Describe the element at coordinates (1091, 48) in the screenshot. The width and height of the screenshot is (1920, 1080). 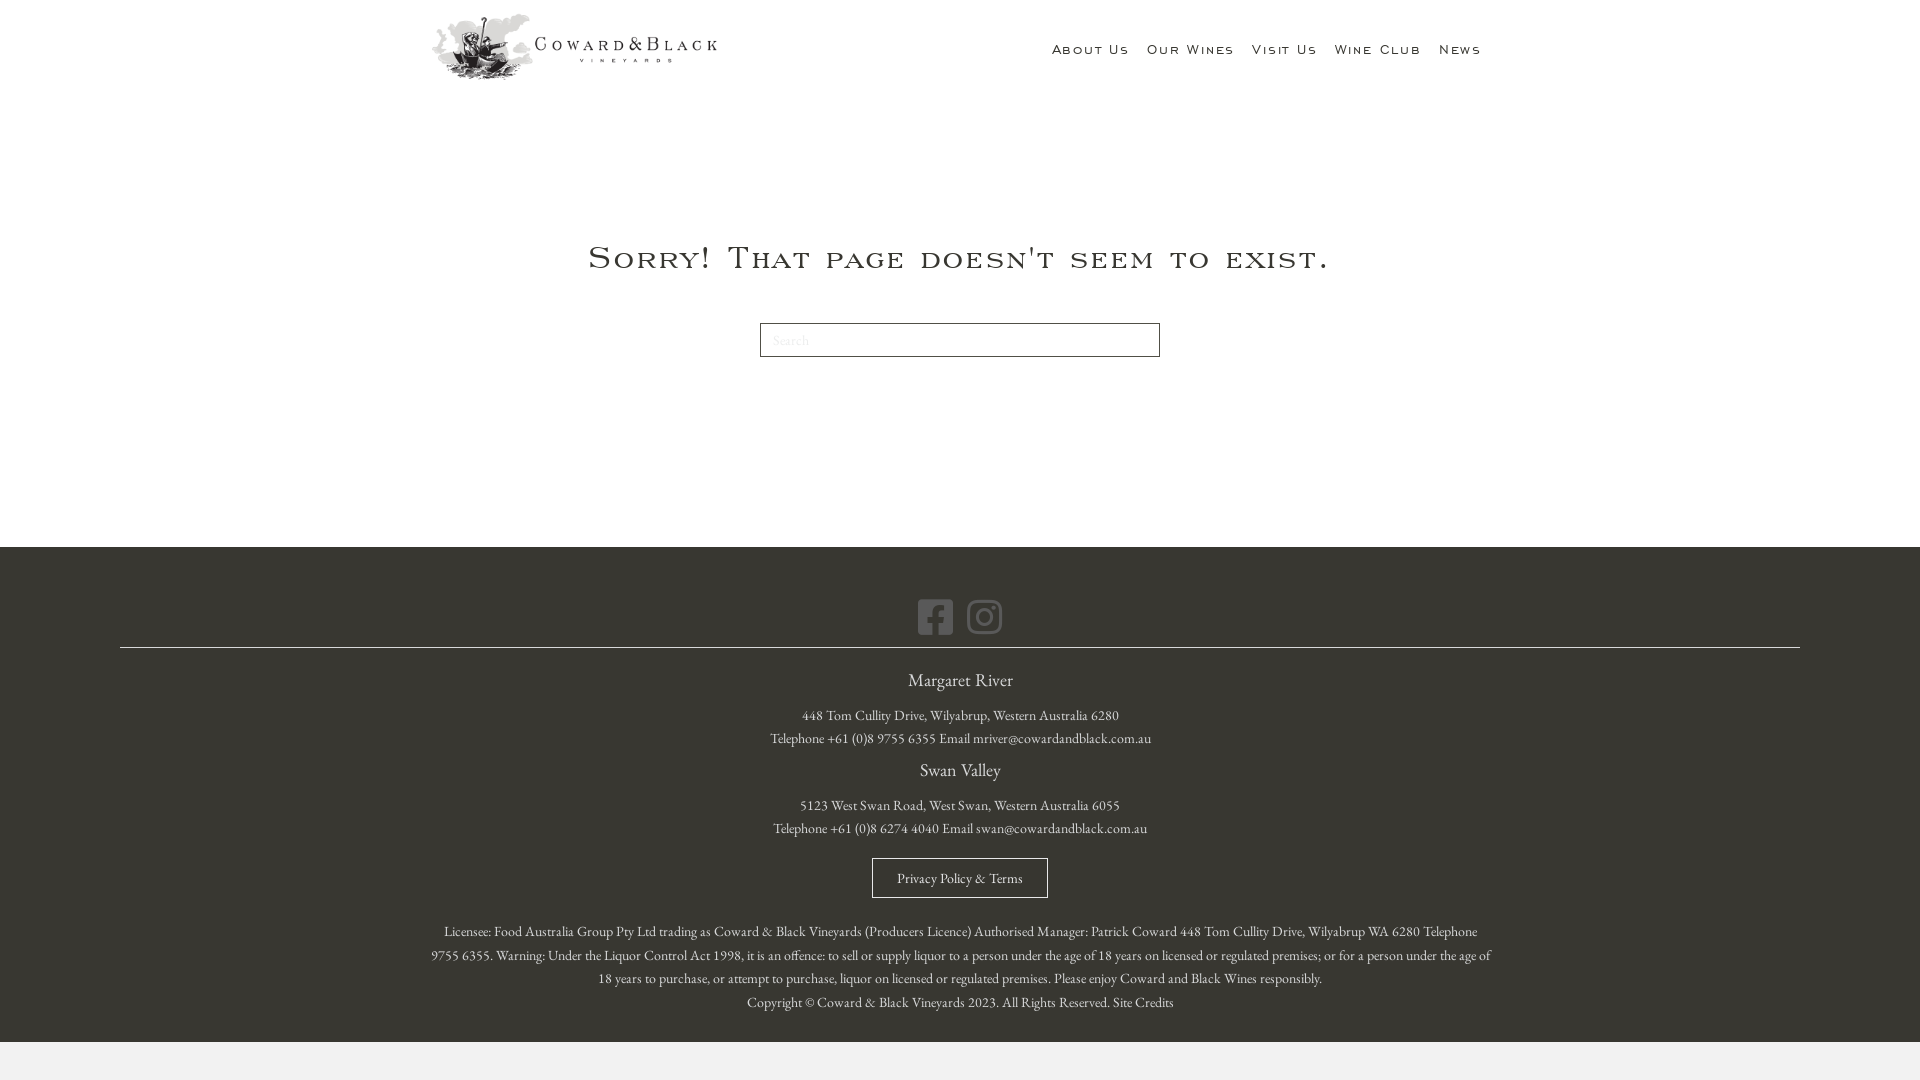
I see `About Us` at that location.